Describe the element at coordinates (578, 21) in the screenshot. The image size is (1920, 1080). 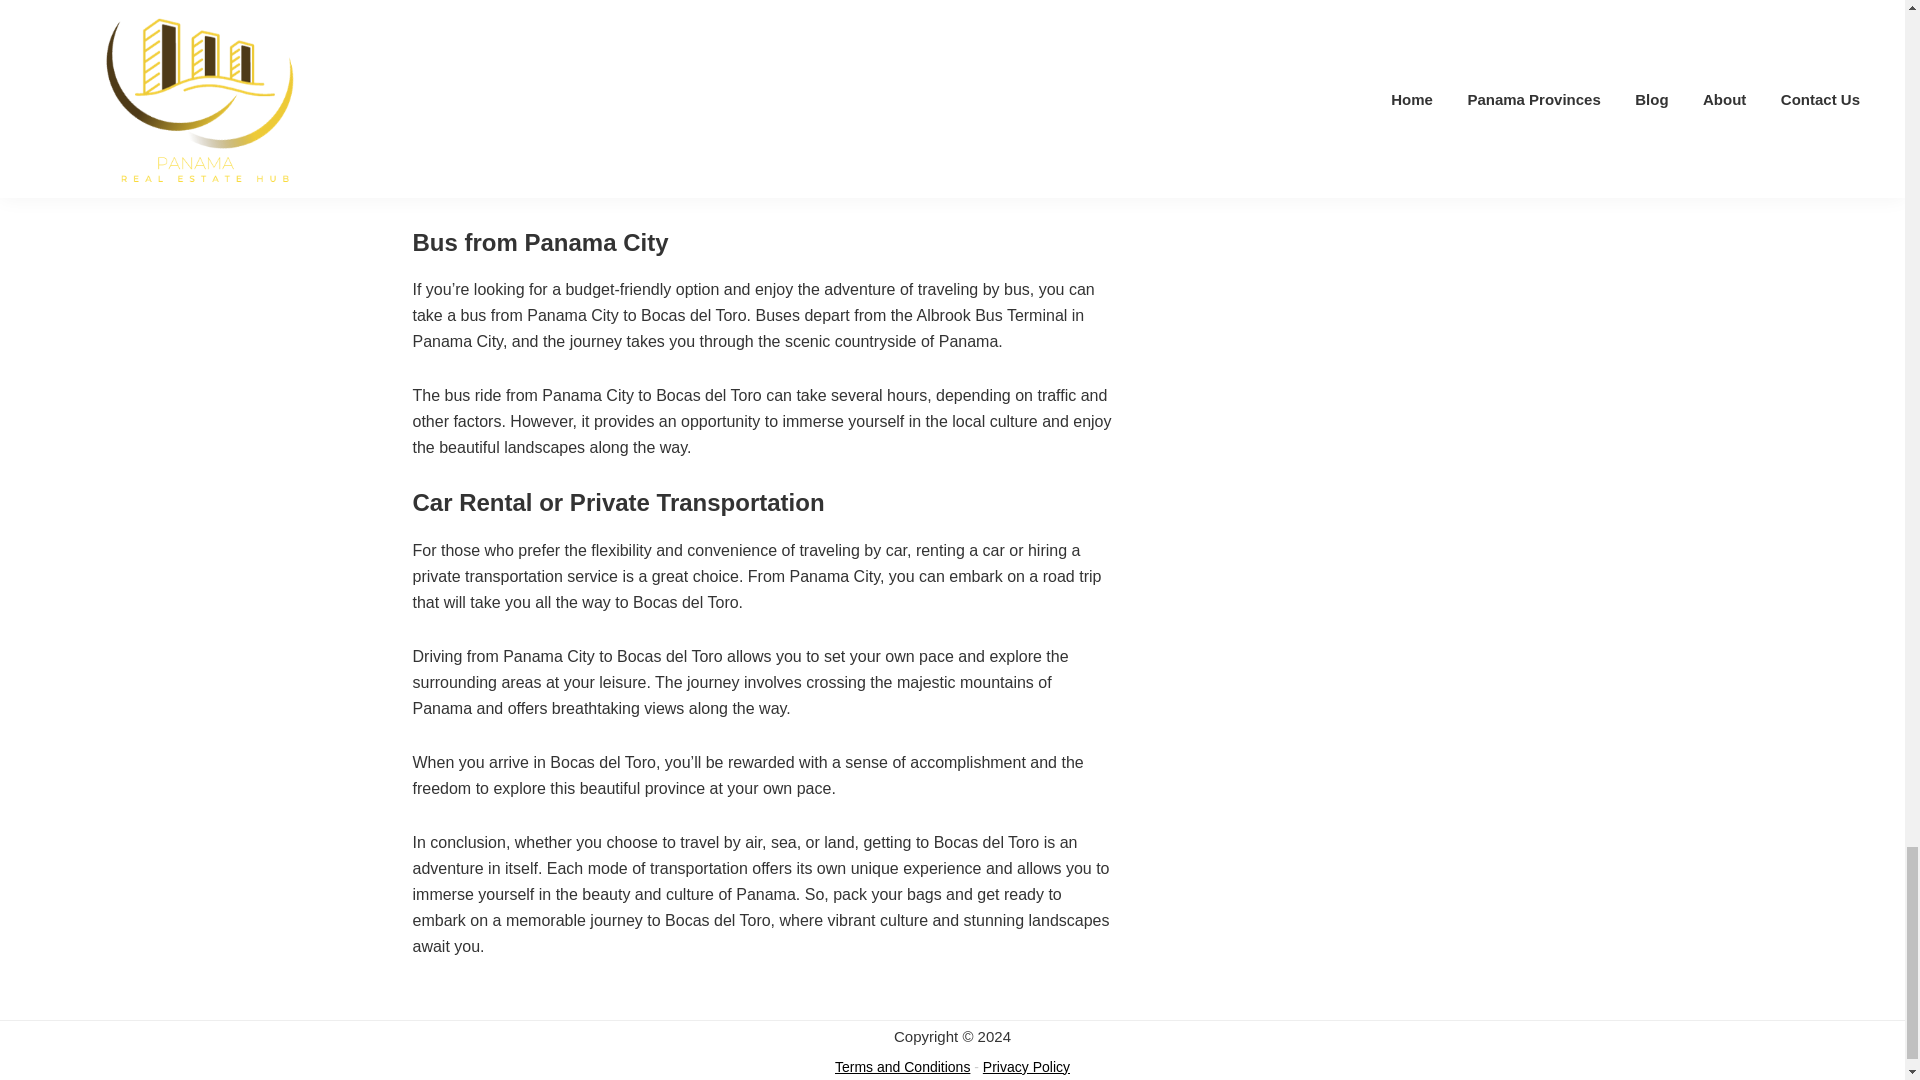
I see `Tips for Getting to Bocas del Toro` at that location.